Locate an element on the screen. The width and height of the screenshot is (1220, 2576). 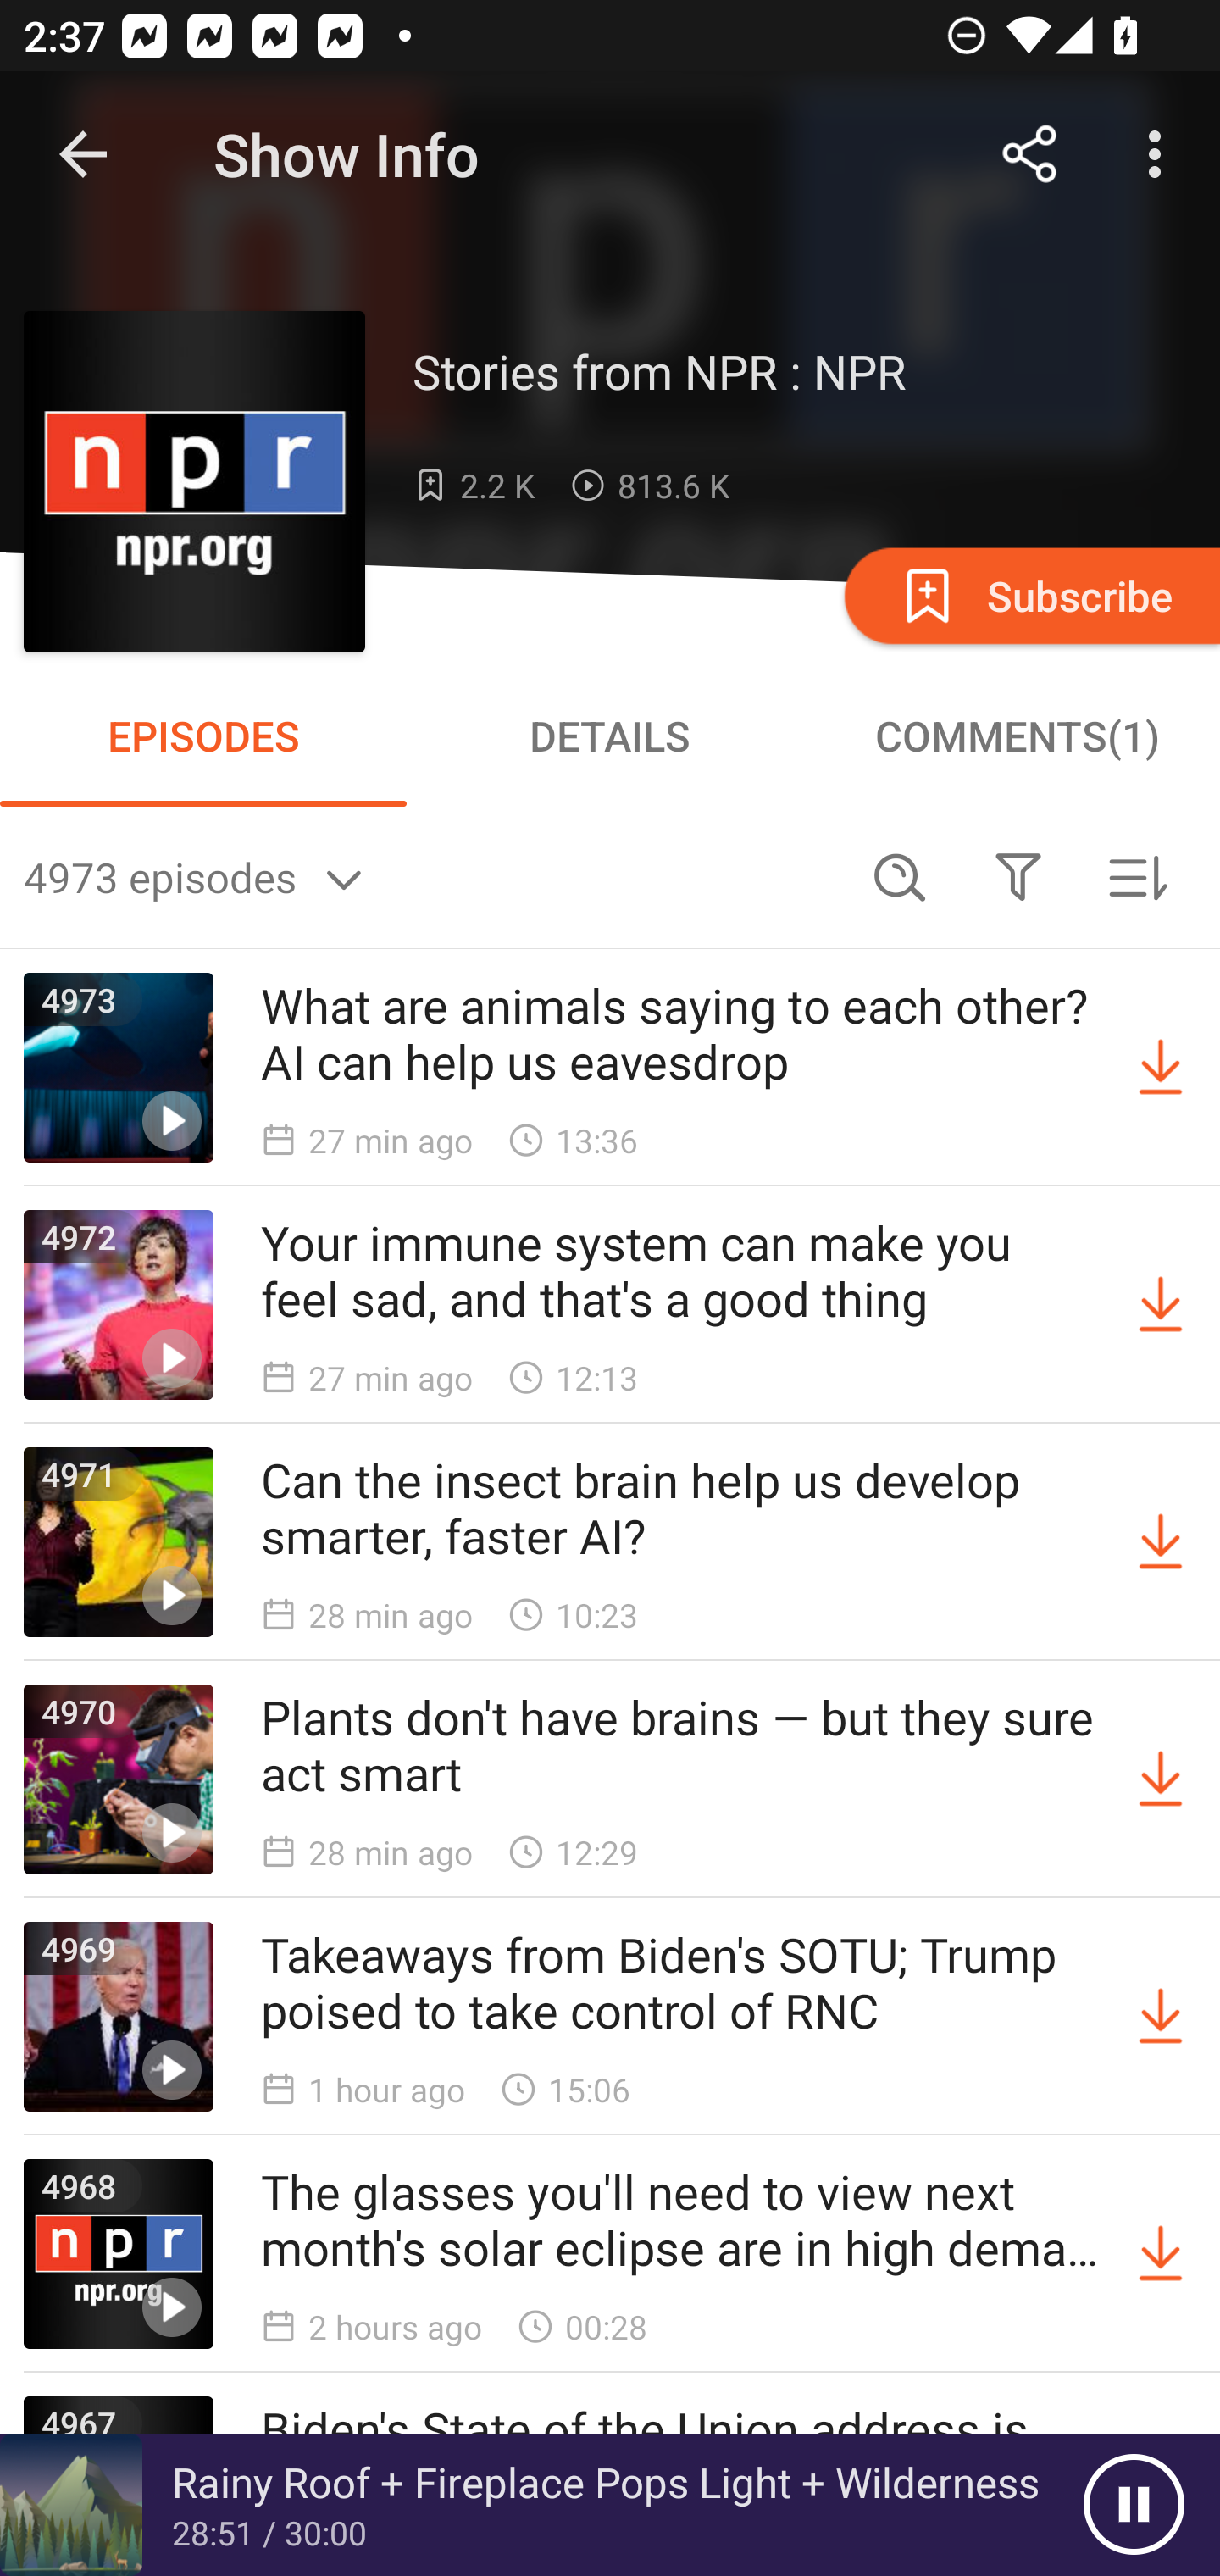
Download is located at coordinates (1161, 2254).